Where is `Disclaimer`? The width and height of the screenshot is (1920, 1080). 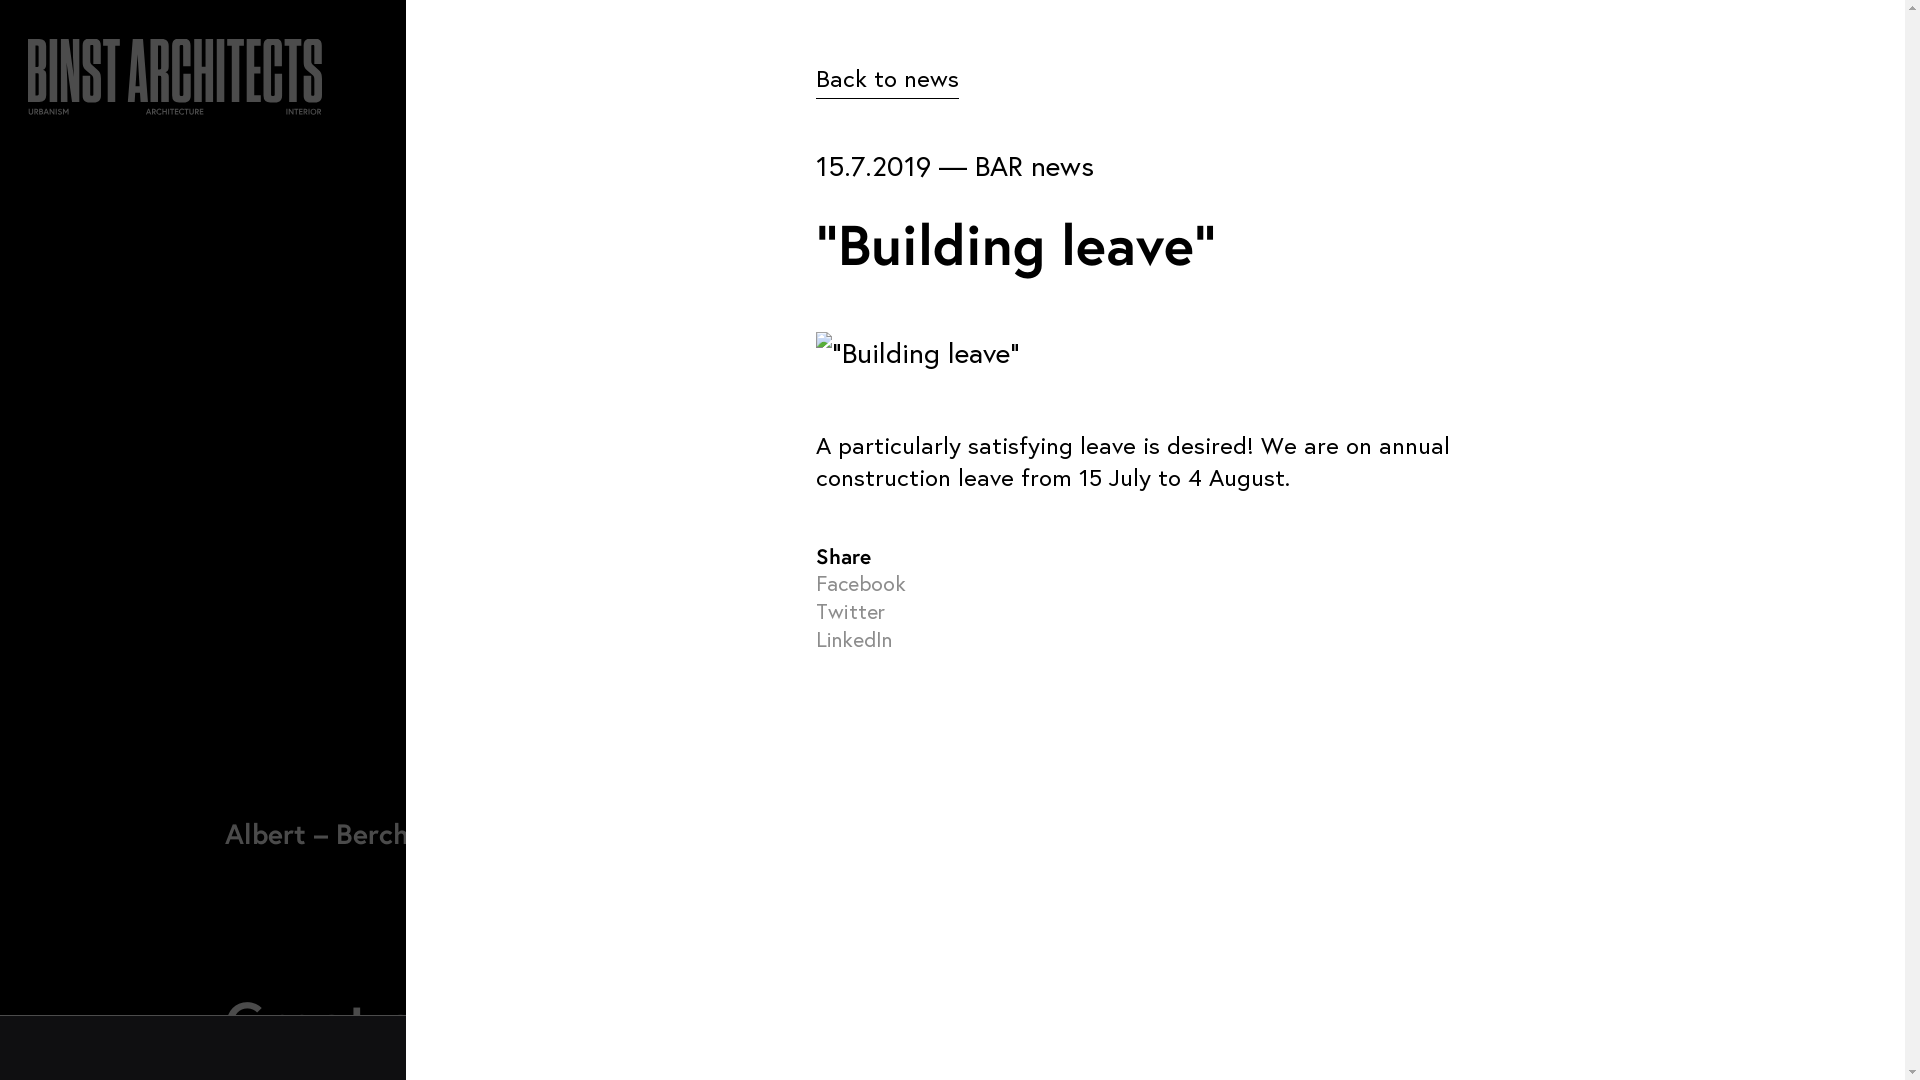
Disclaimer is located at coordinates (59, 884).